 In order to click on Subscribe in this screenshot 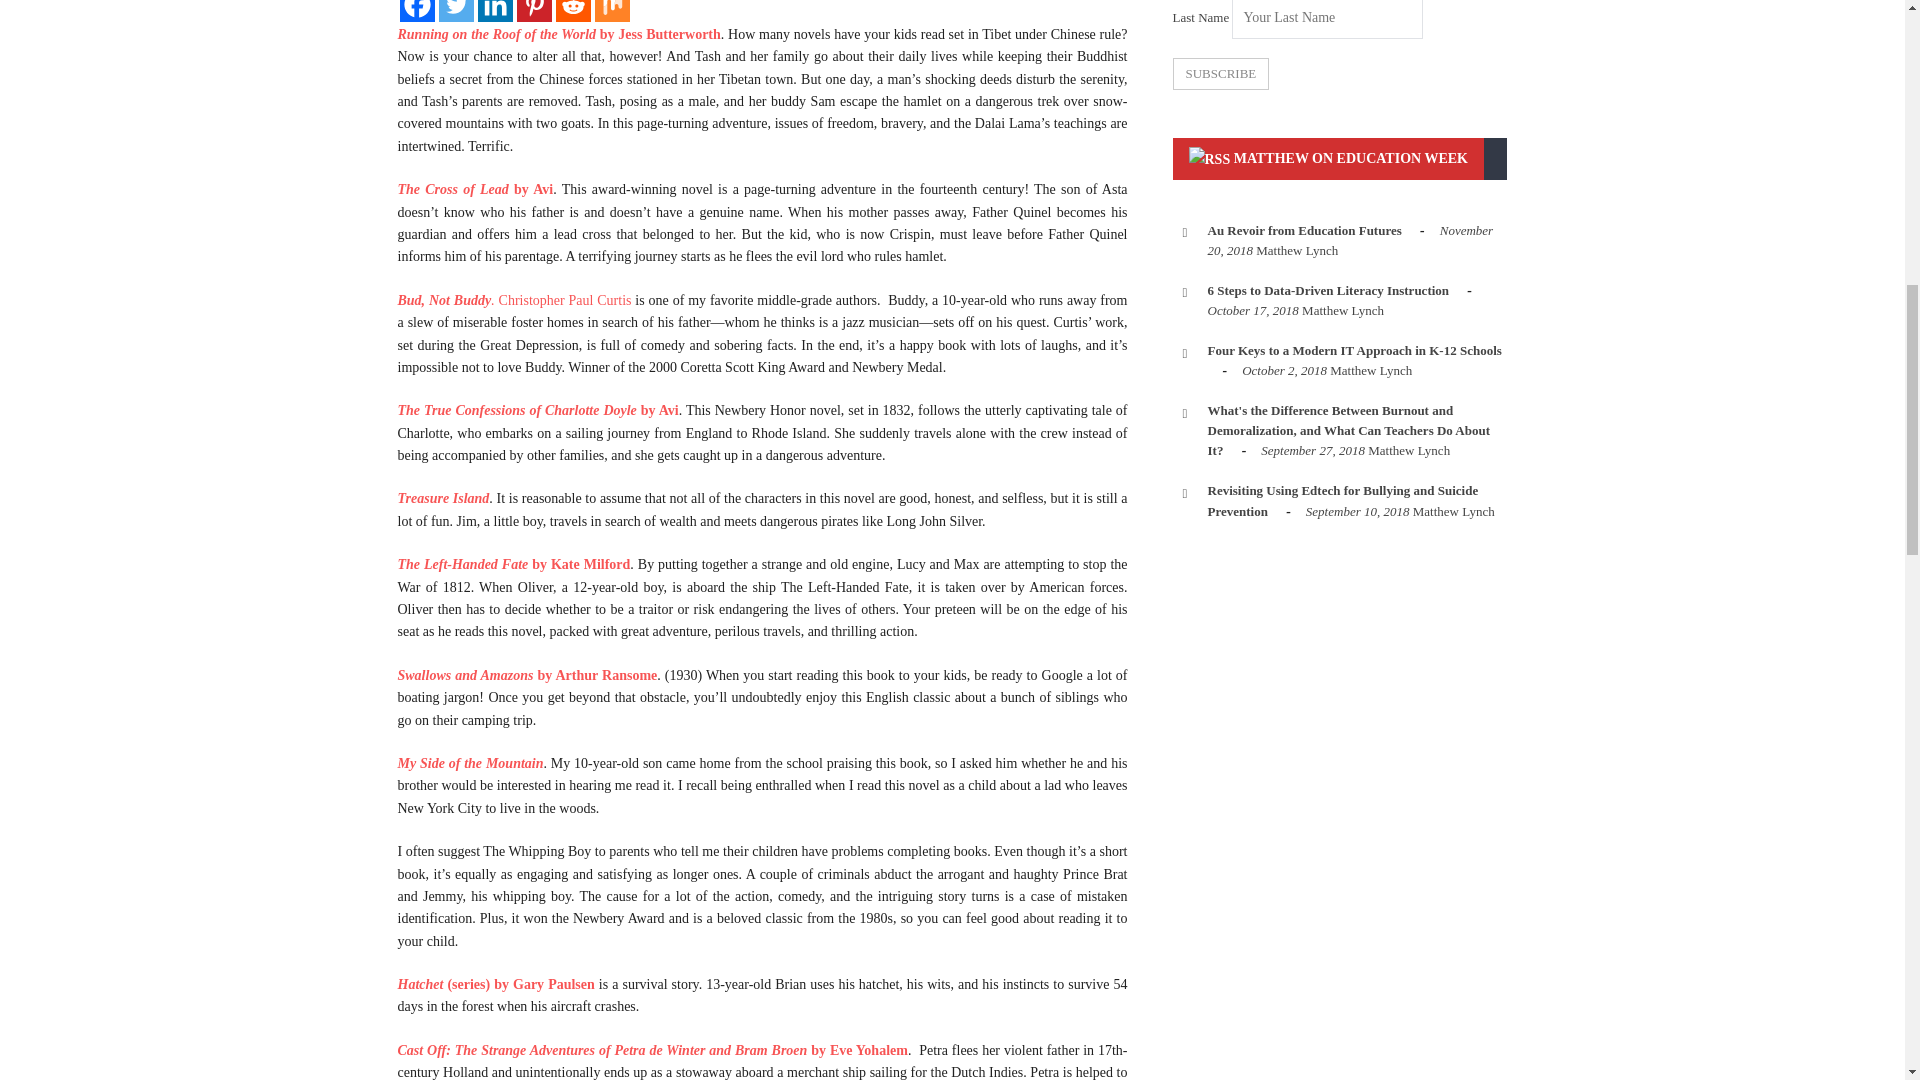, I will do `click(1220, 74)`.